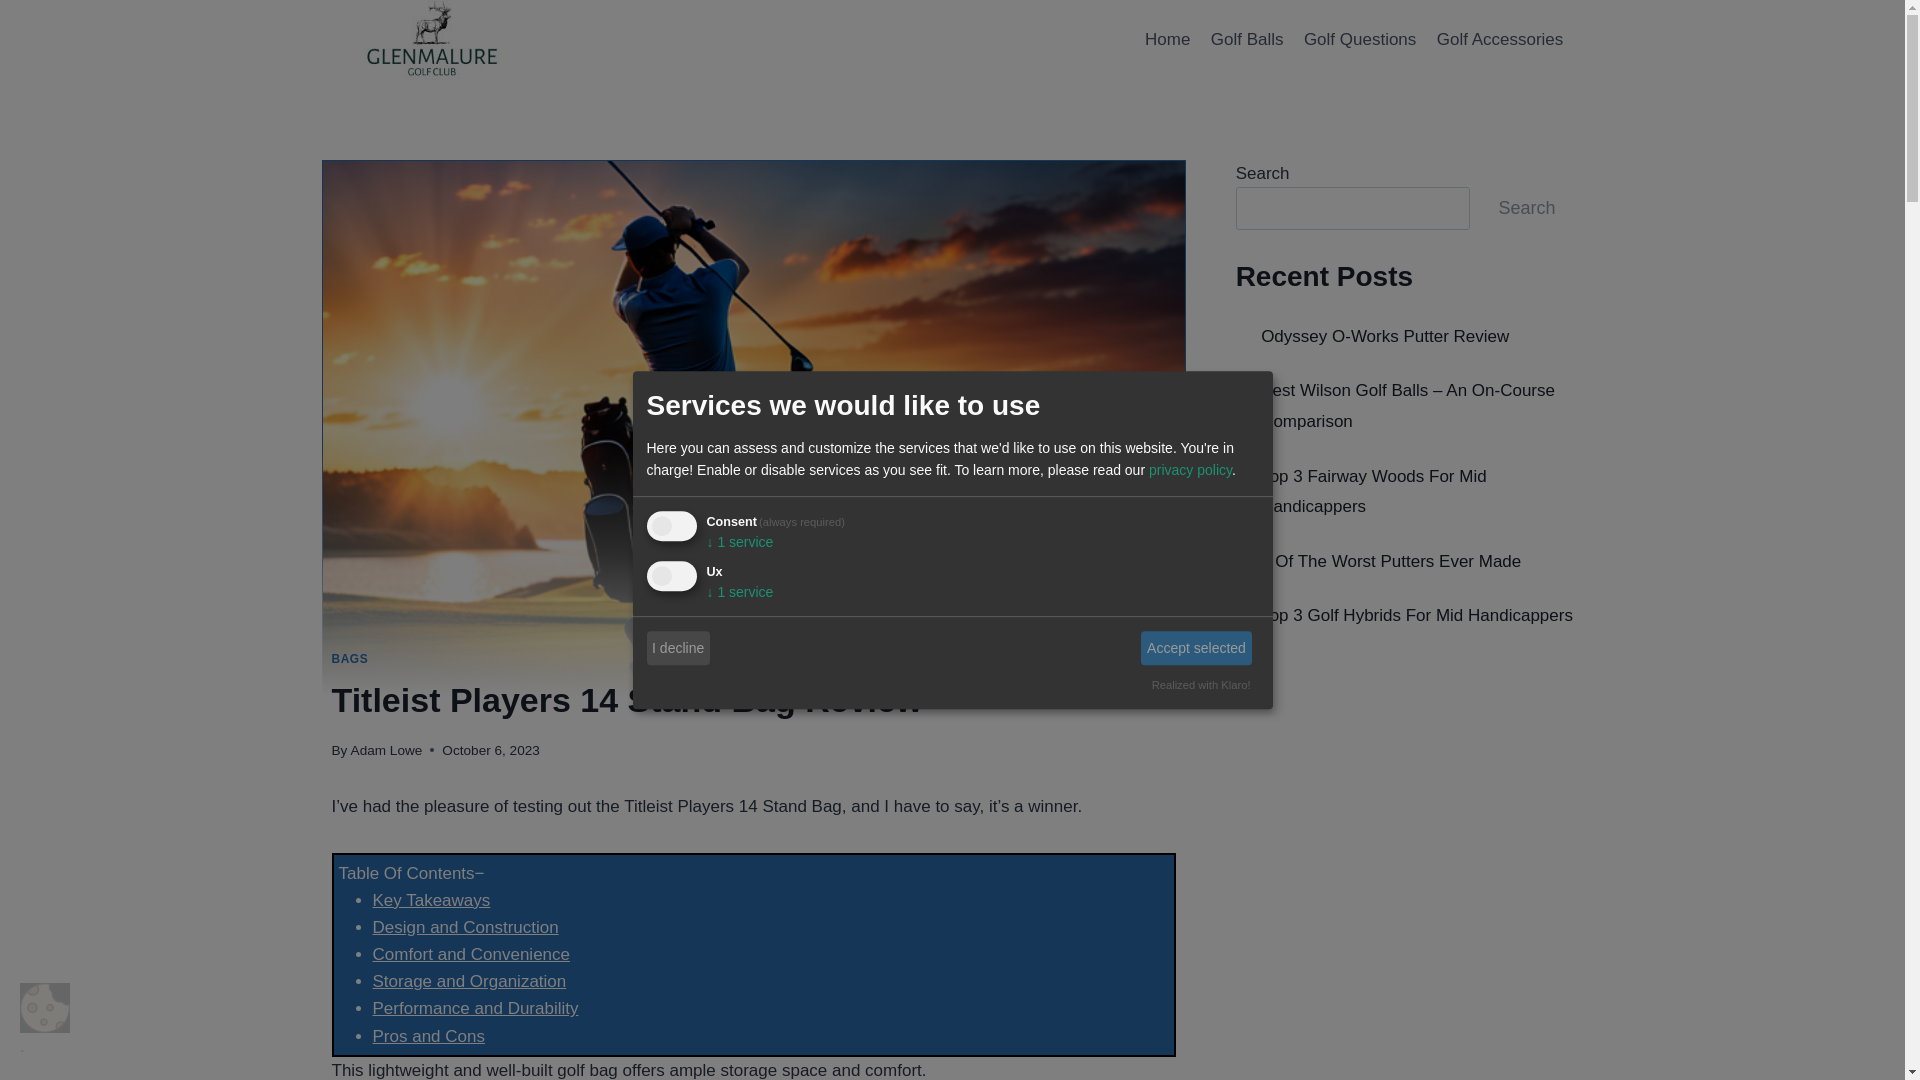  What do you see at coordinates (800, 522) in the screenshot?
I see `This services is always required` at bounding box center [800, 522].